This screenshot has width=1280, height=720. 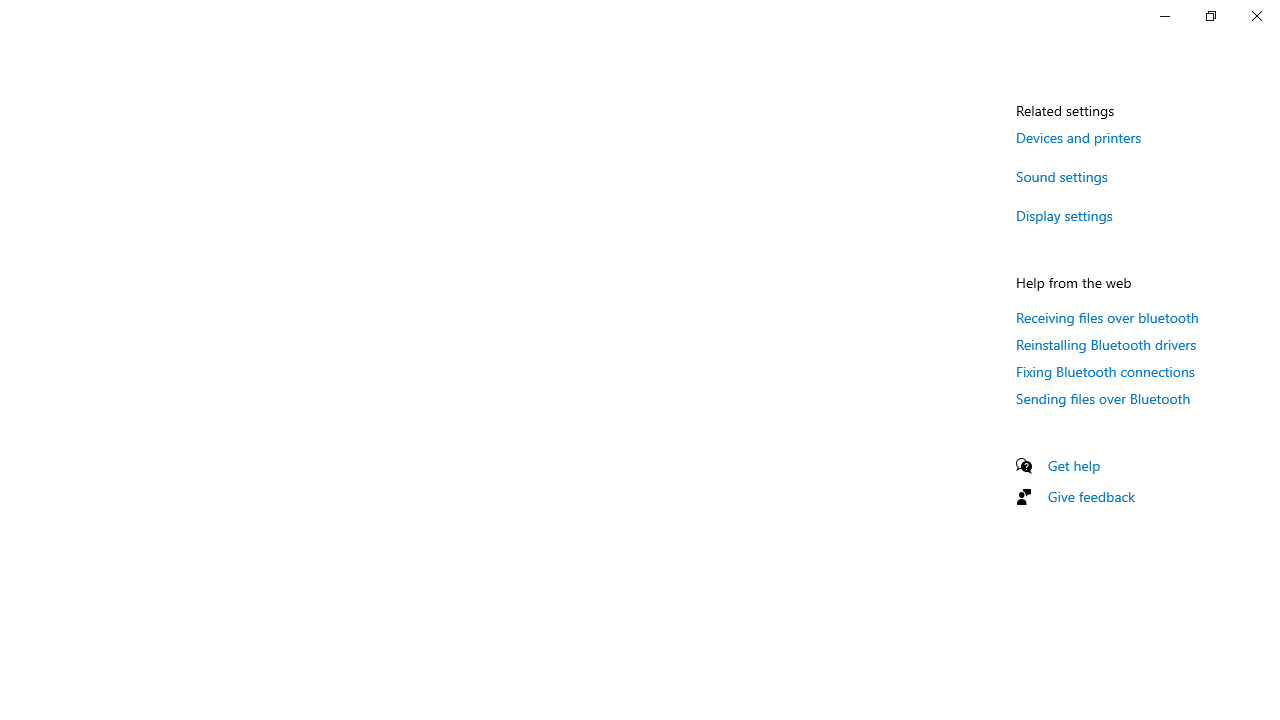 What do you see at coordinates (1106, 344) in the screenshot?
I see `Reinstalling Bluetooth drivers` at bounding box center [1106, 344].